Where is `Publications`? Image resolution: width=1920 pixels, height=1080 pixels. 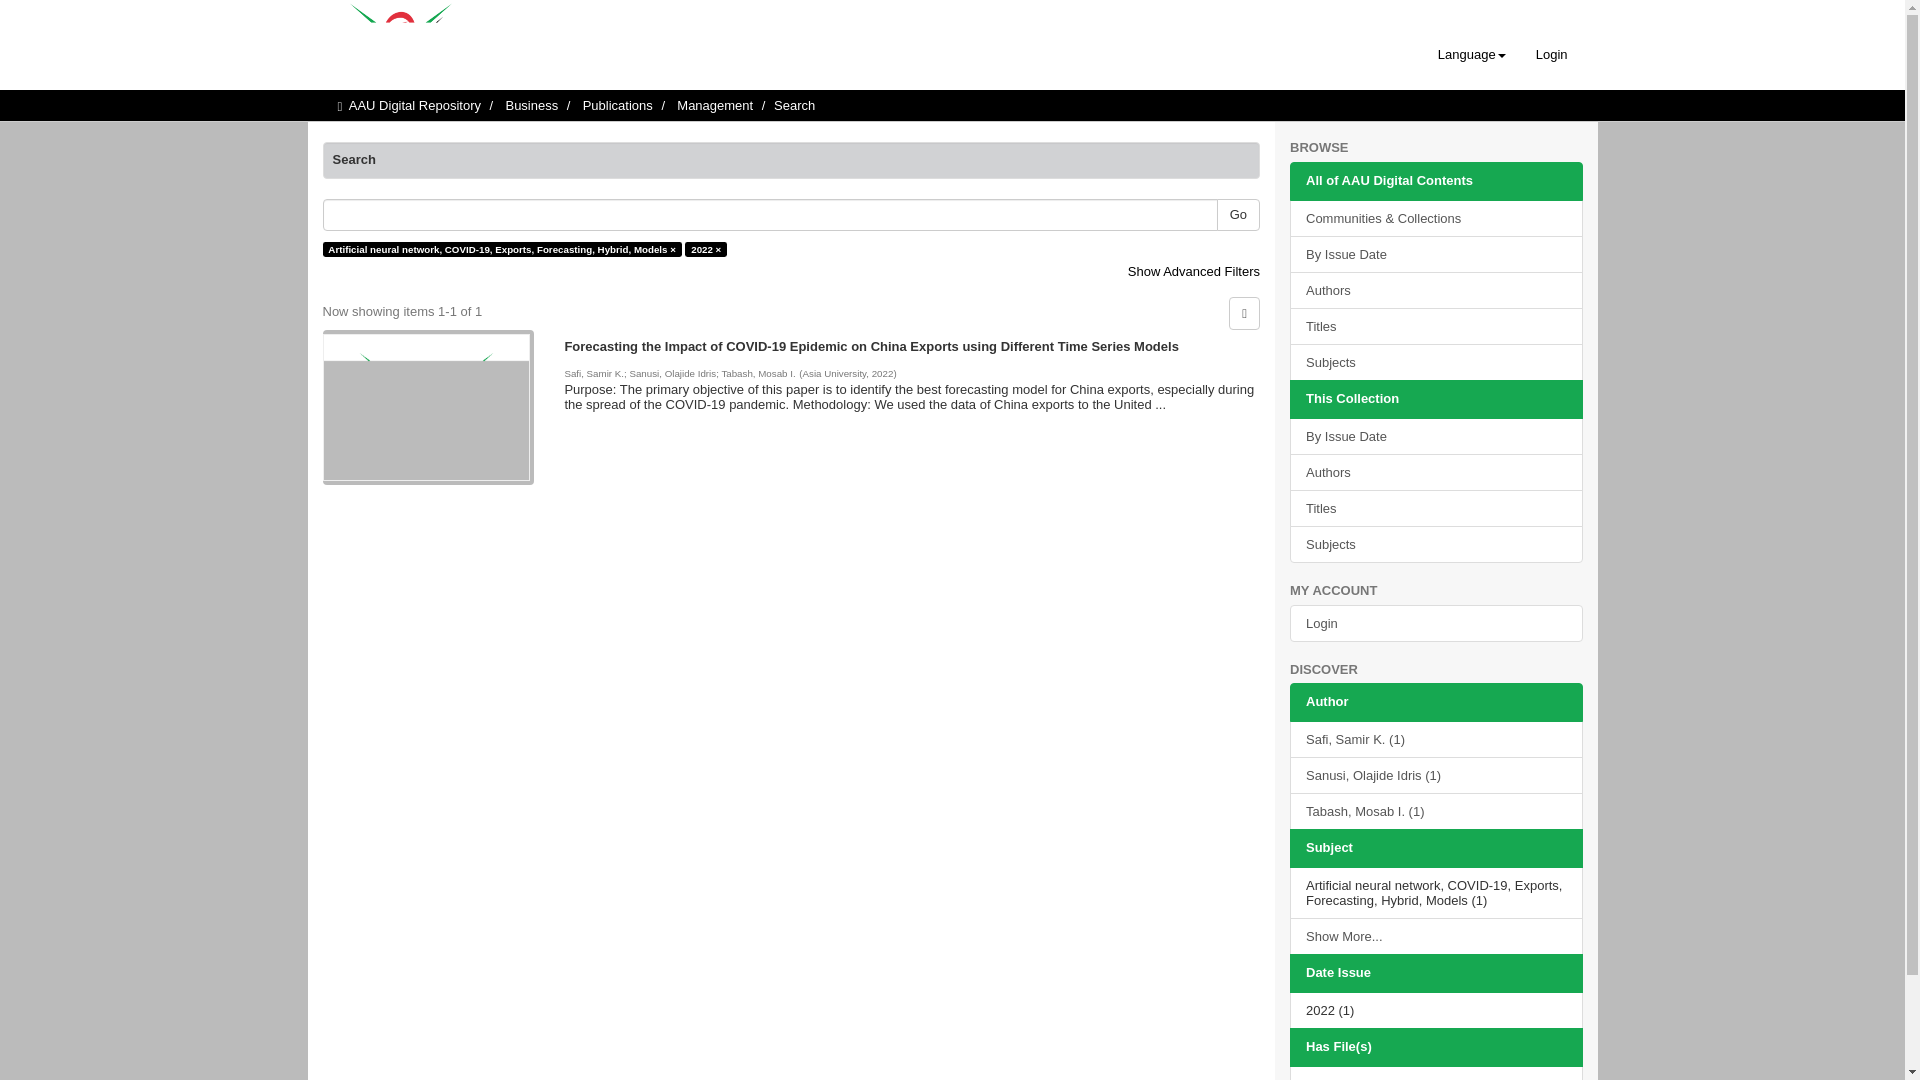
Publications is located at coordinates (618, 106).